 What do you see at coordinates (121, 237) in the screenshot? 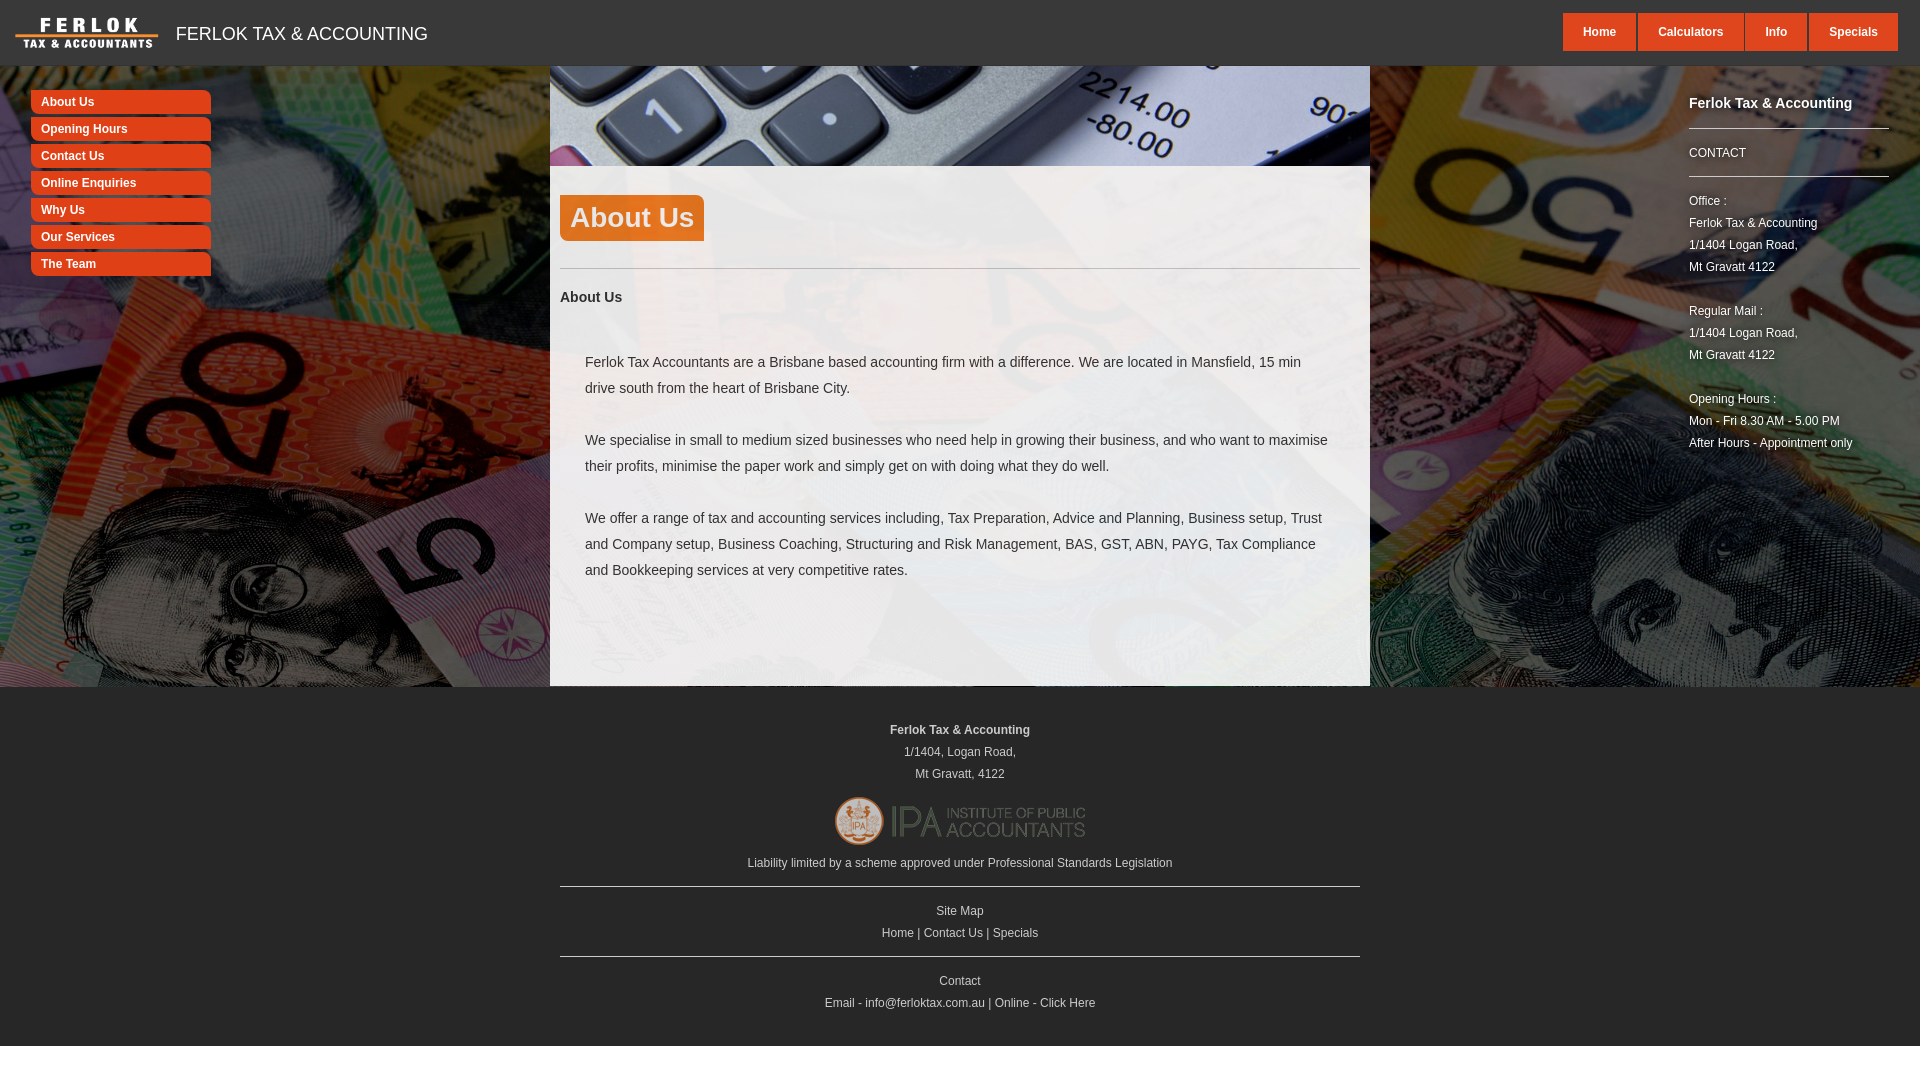
I see `Our Services` at bounding box center [121, 237].